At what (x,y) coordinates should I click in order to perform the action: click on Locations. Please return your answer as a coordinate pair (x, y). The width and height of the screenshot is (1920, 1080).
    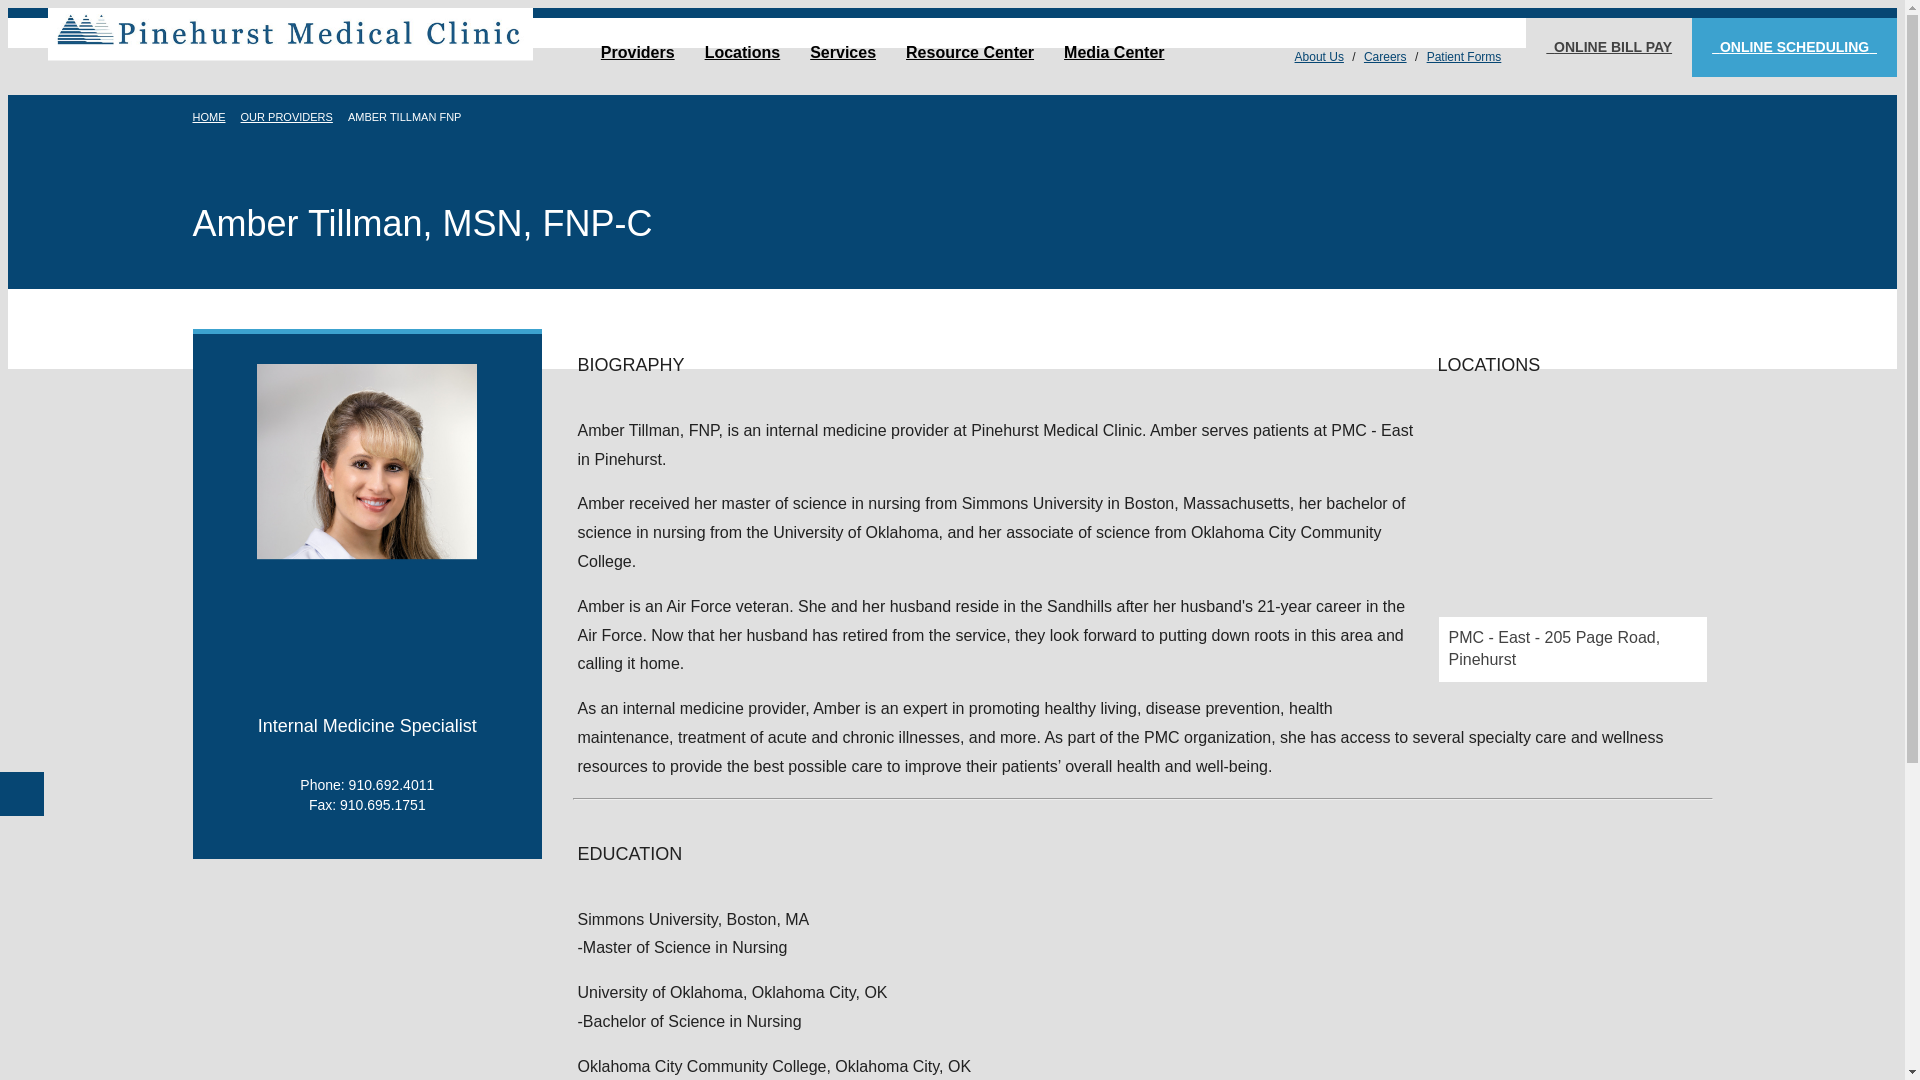
    Looking at the image, I should click on (742, 53).